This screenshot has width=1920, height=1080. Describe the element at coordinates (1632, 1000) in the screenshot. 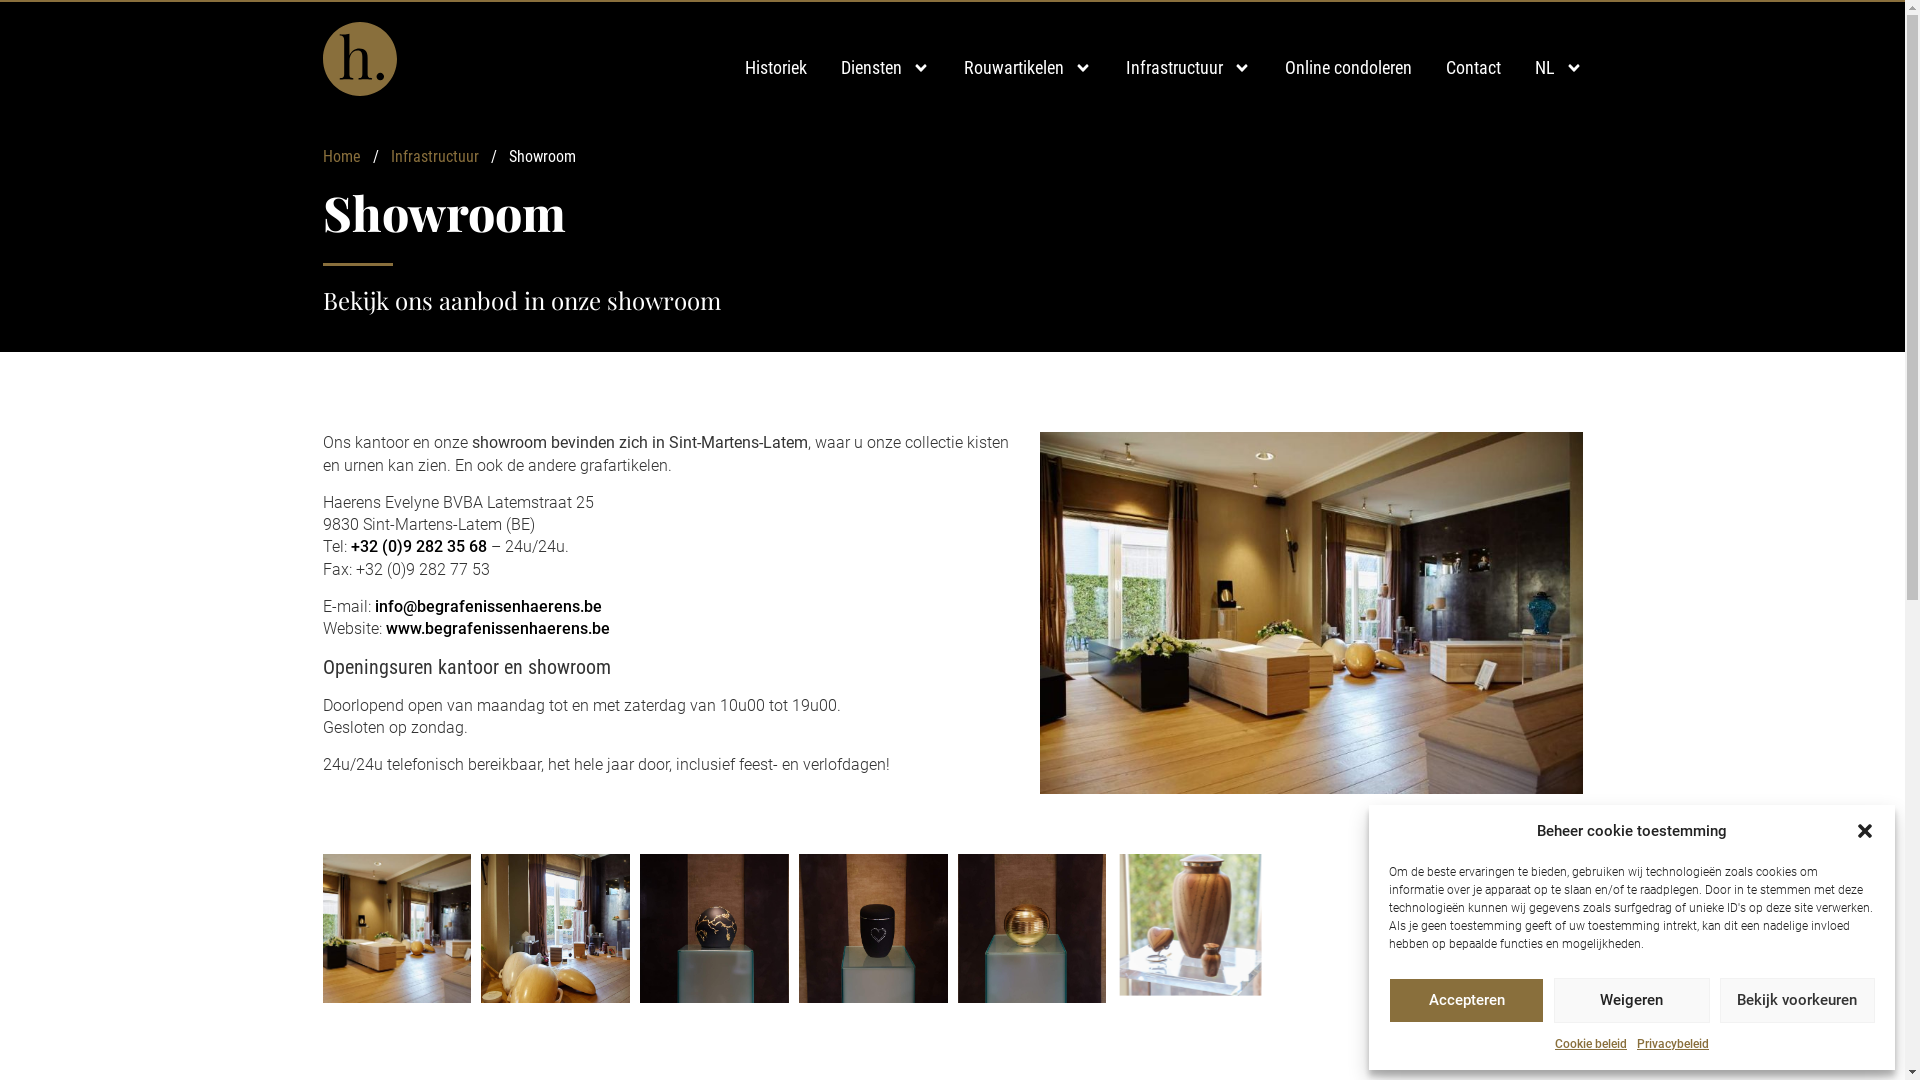

I see `Weigeren` at that location.